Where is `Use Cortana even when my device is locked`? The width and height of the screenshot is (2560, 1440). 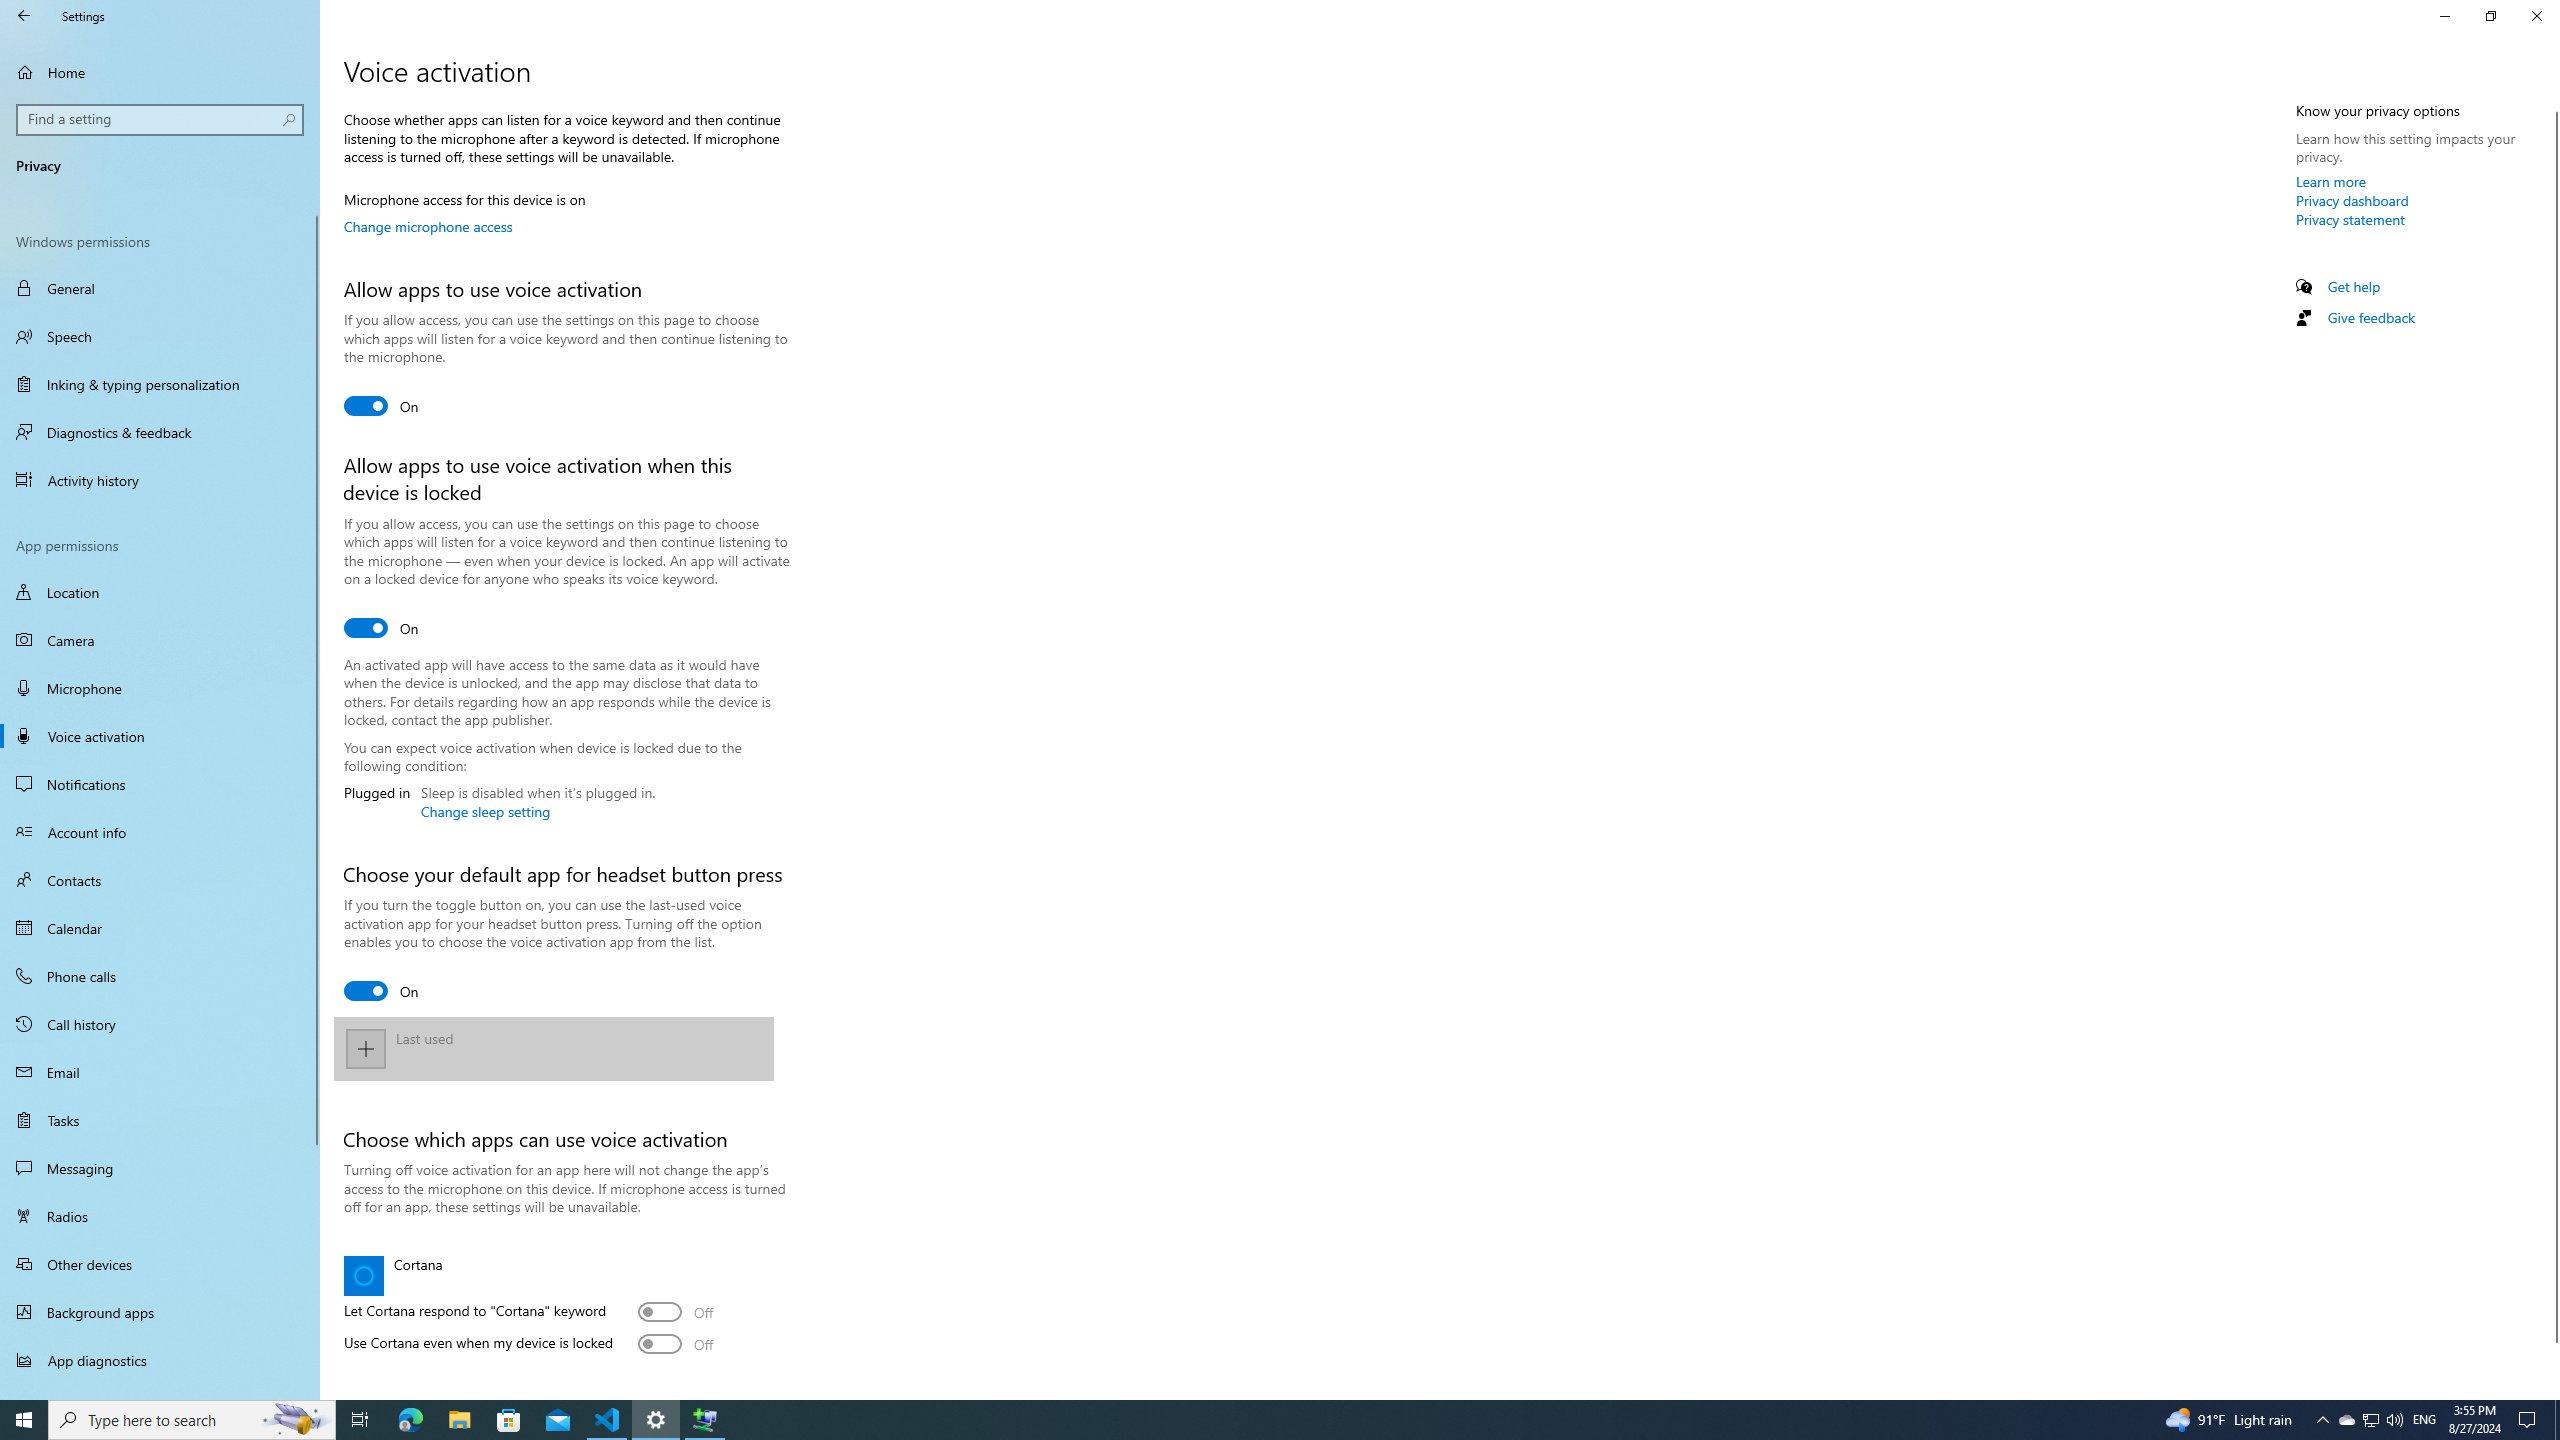
Use Cortana even when my device is locked is located at coordinates (676, 1343).